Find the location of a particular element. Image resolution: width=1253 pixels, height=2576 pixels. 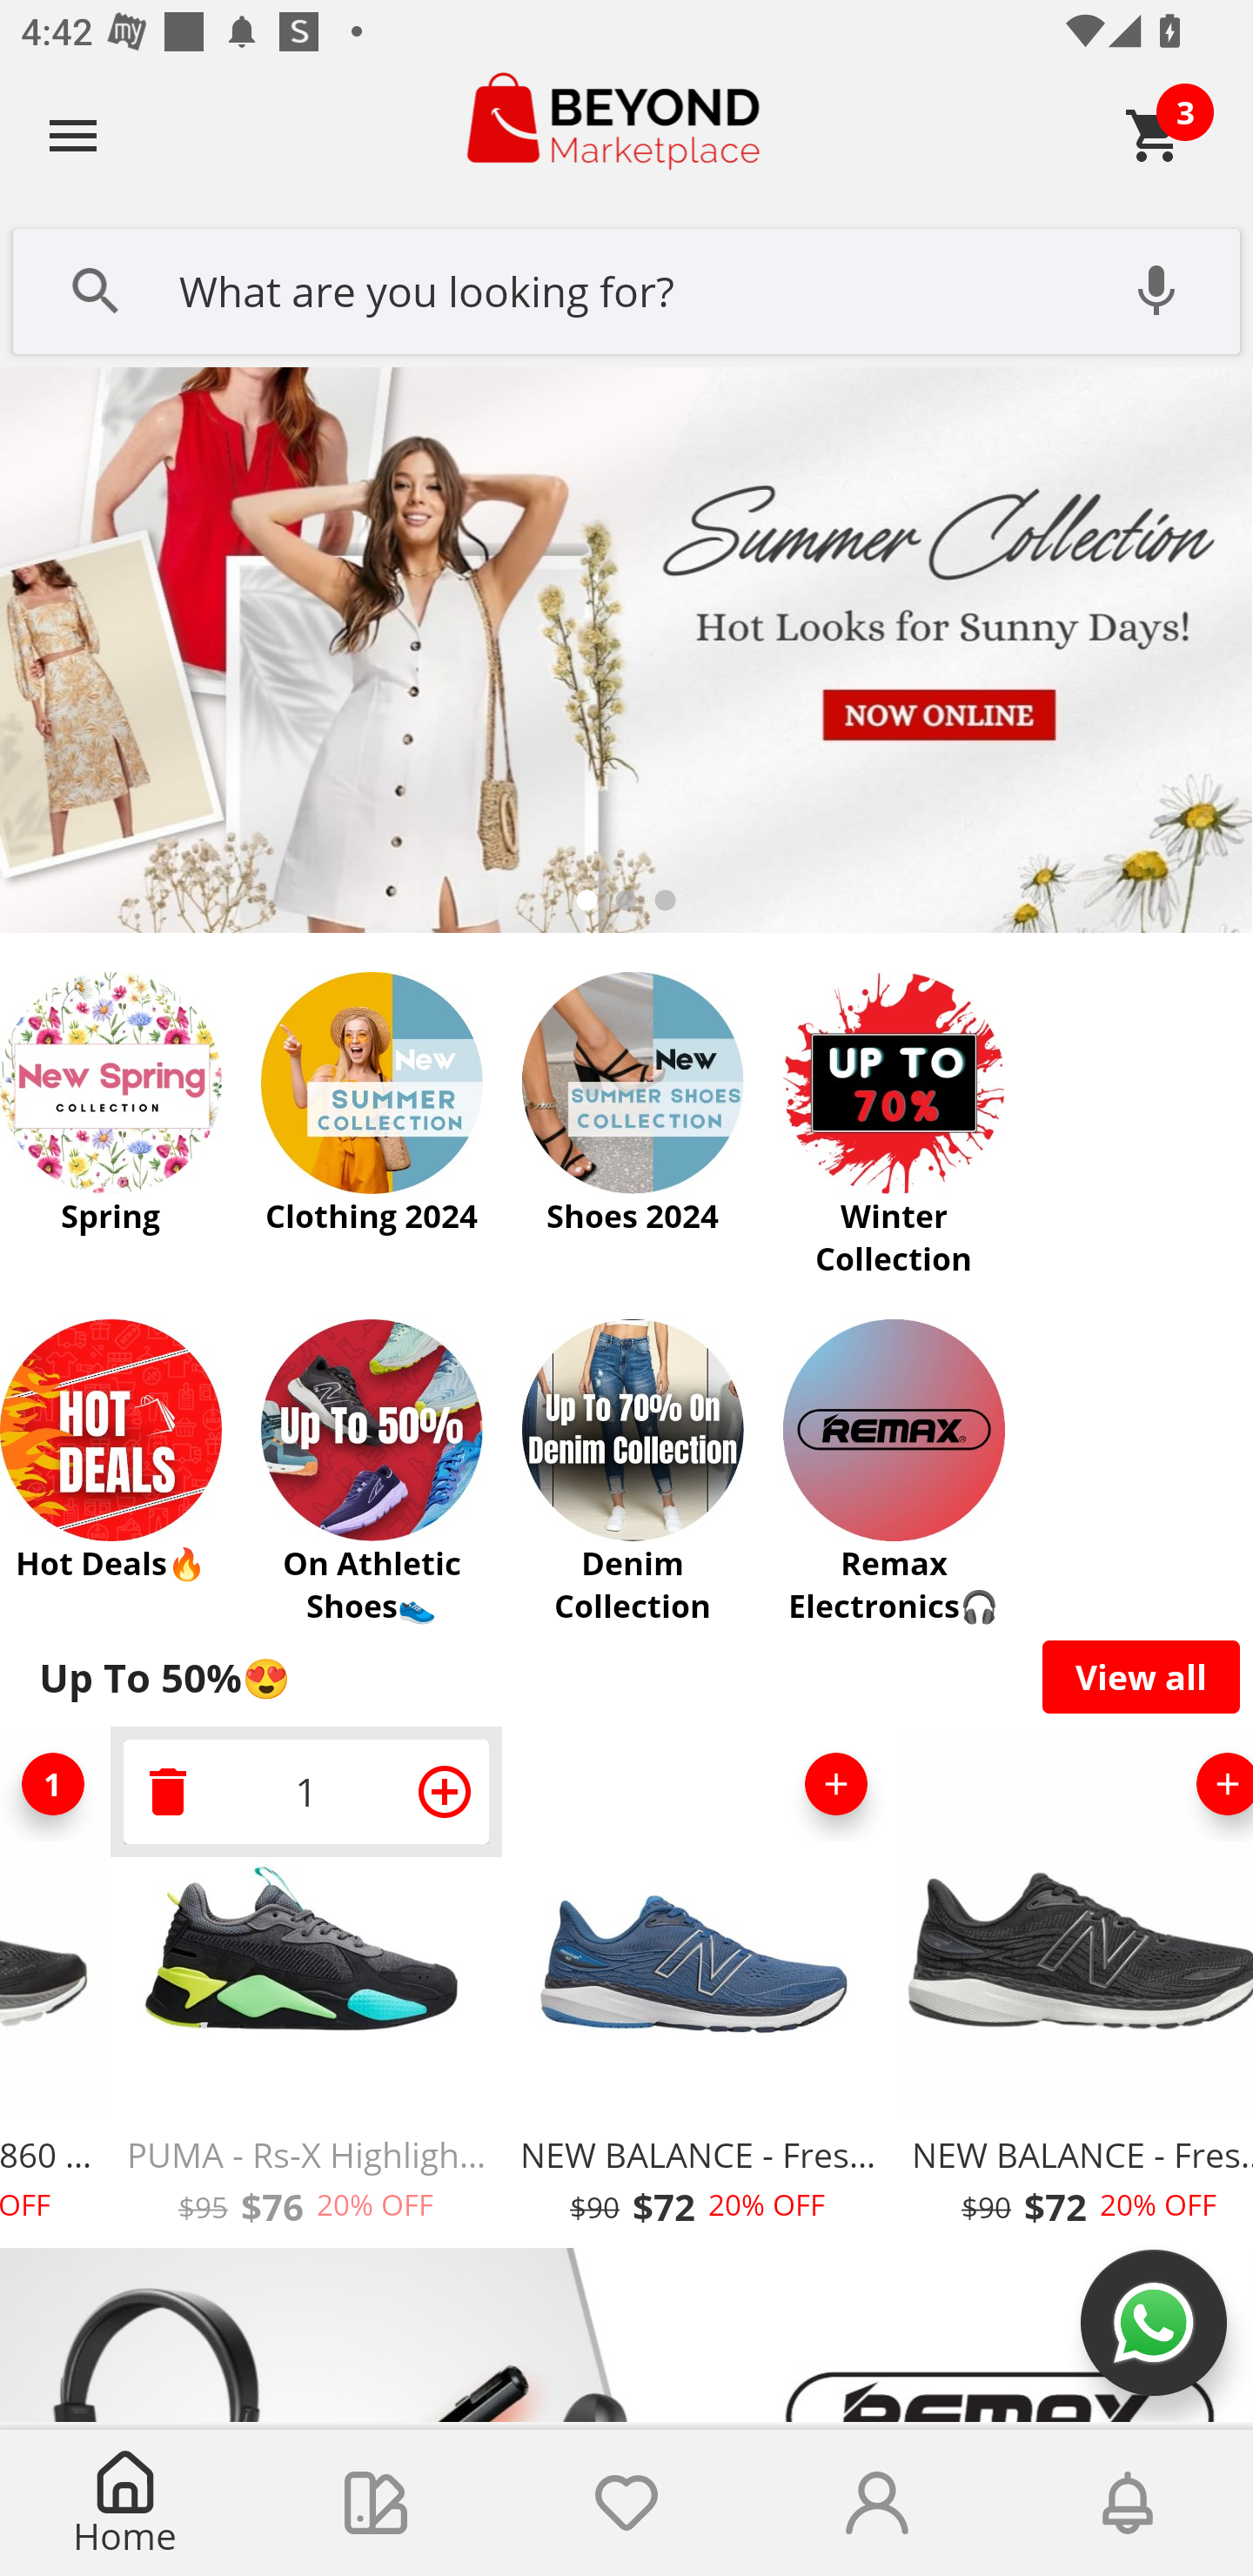

What are you looking for? is located at coordinates (626, 288).